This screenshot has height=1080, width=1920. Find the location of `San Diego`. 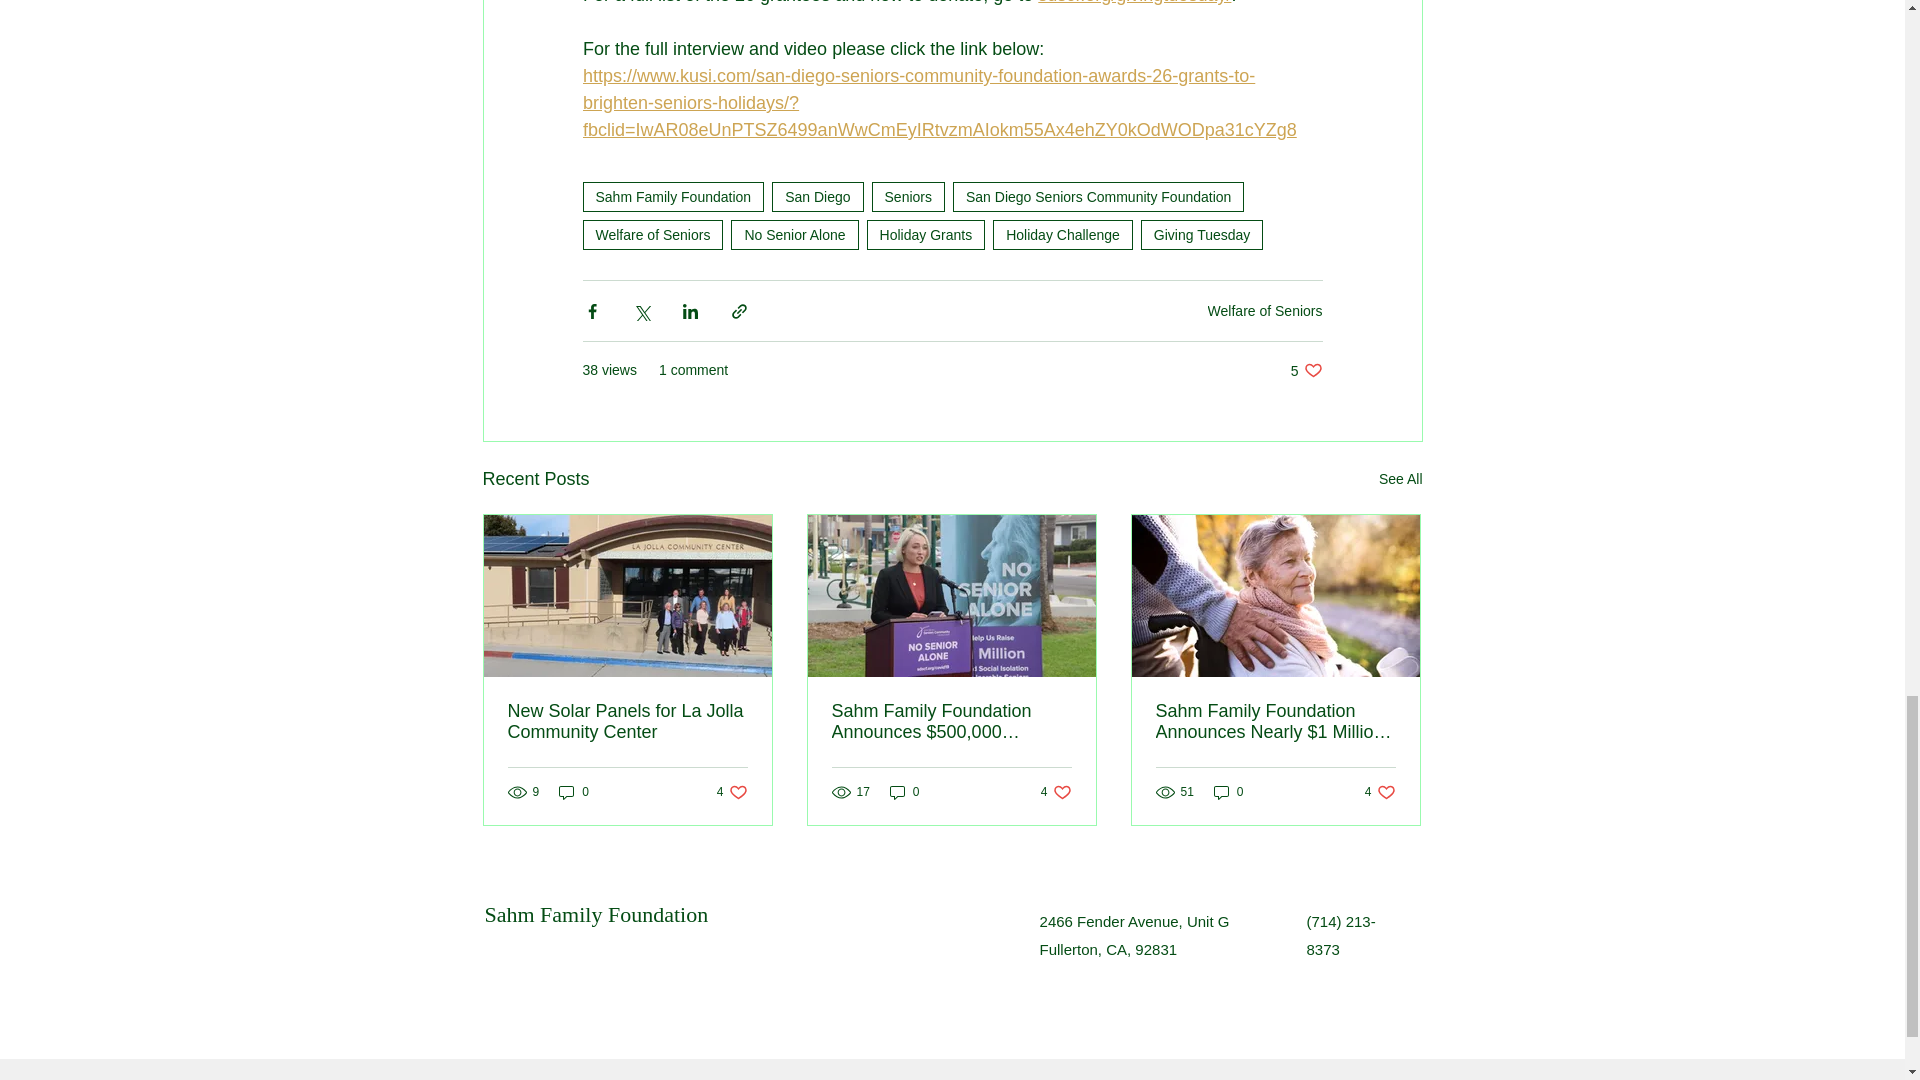

San Diego is located at coordinates (816, 196).